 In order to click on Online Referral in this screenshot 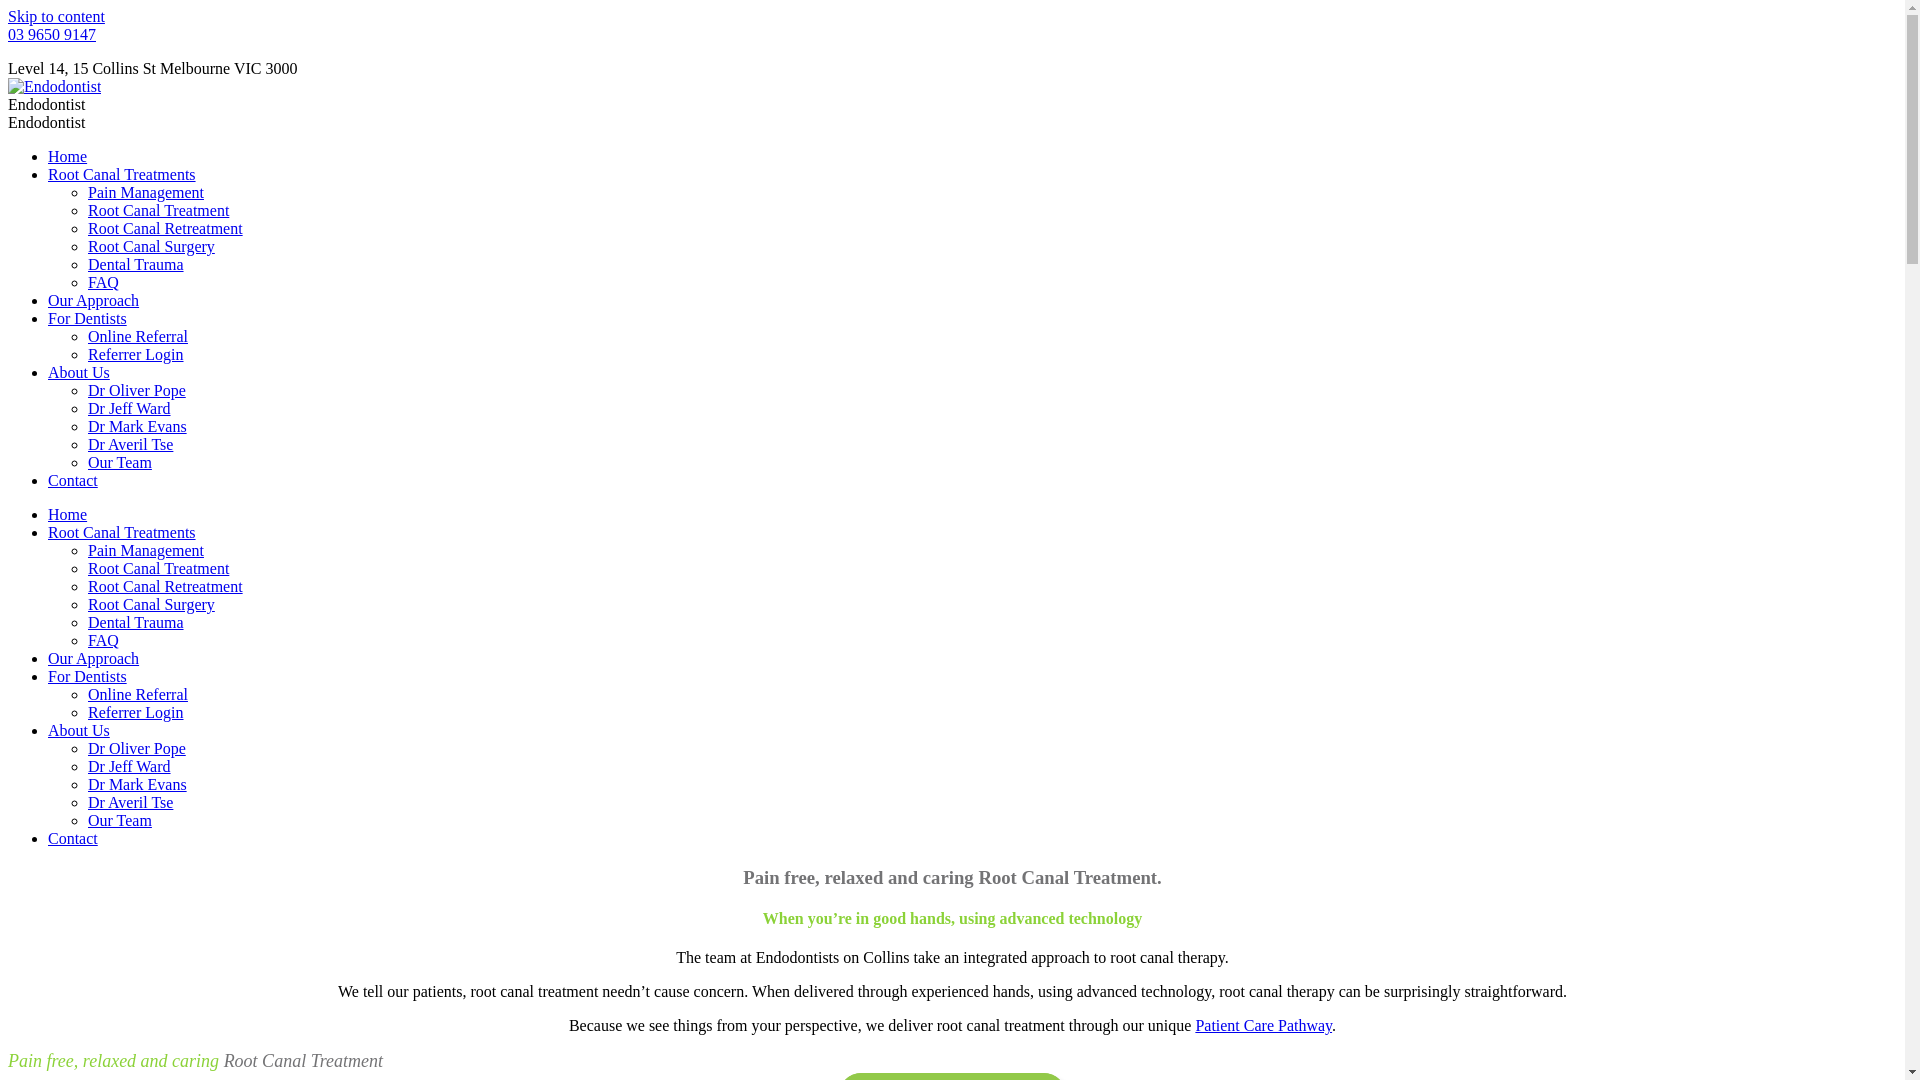, I will do `click(138, 694)`.